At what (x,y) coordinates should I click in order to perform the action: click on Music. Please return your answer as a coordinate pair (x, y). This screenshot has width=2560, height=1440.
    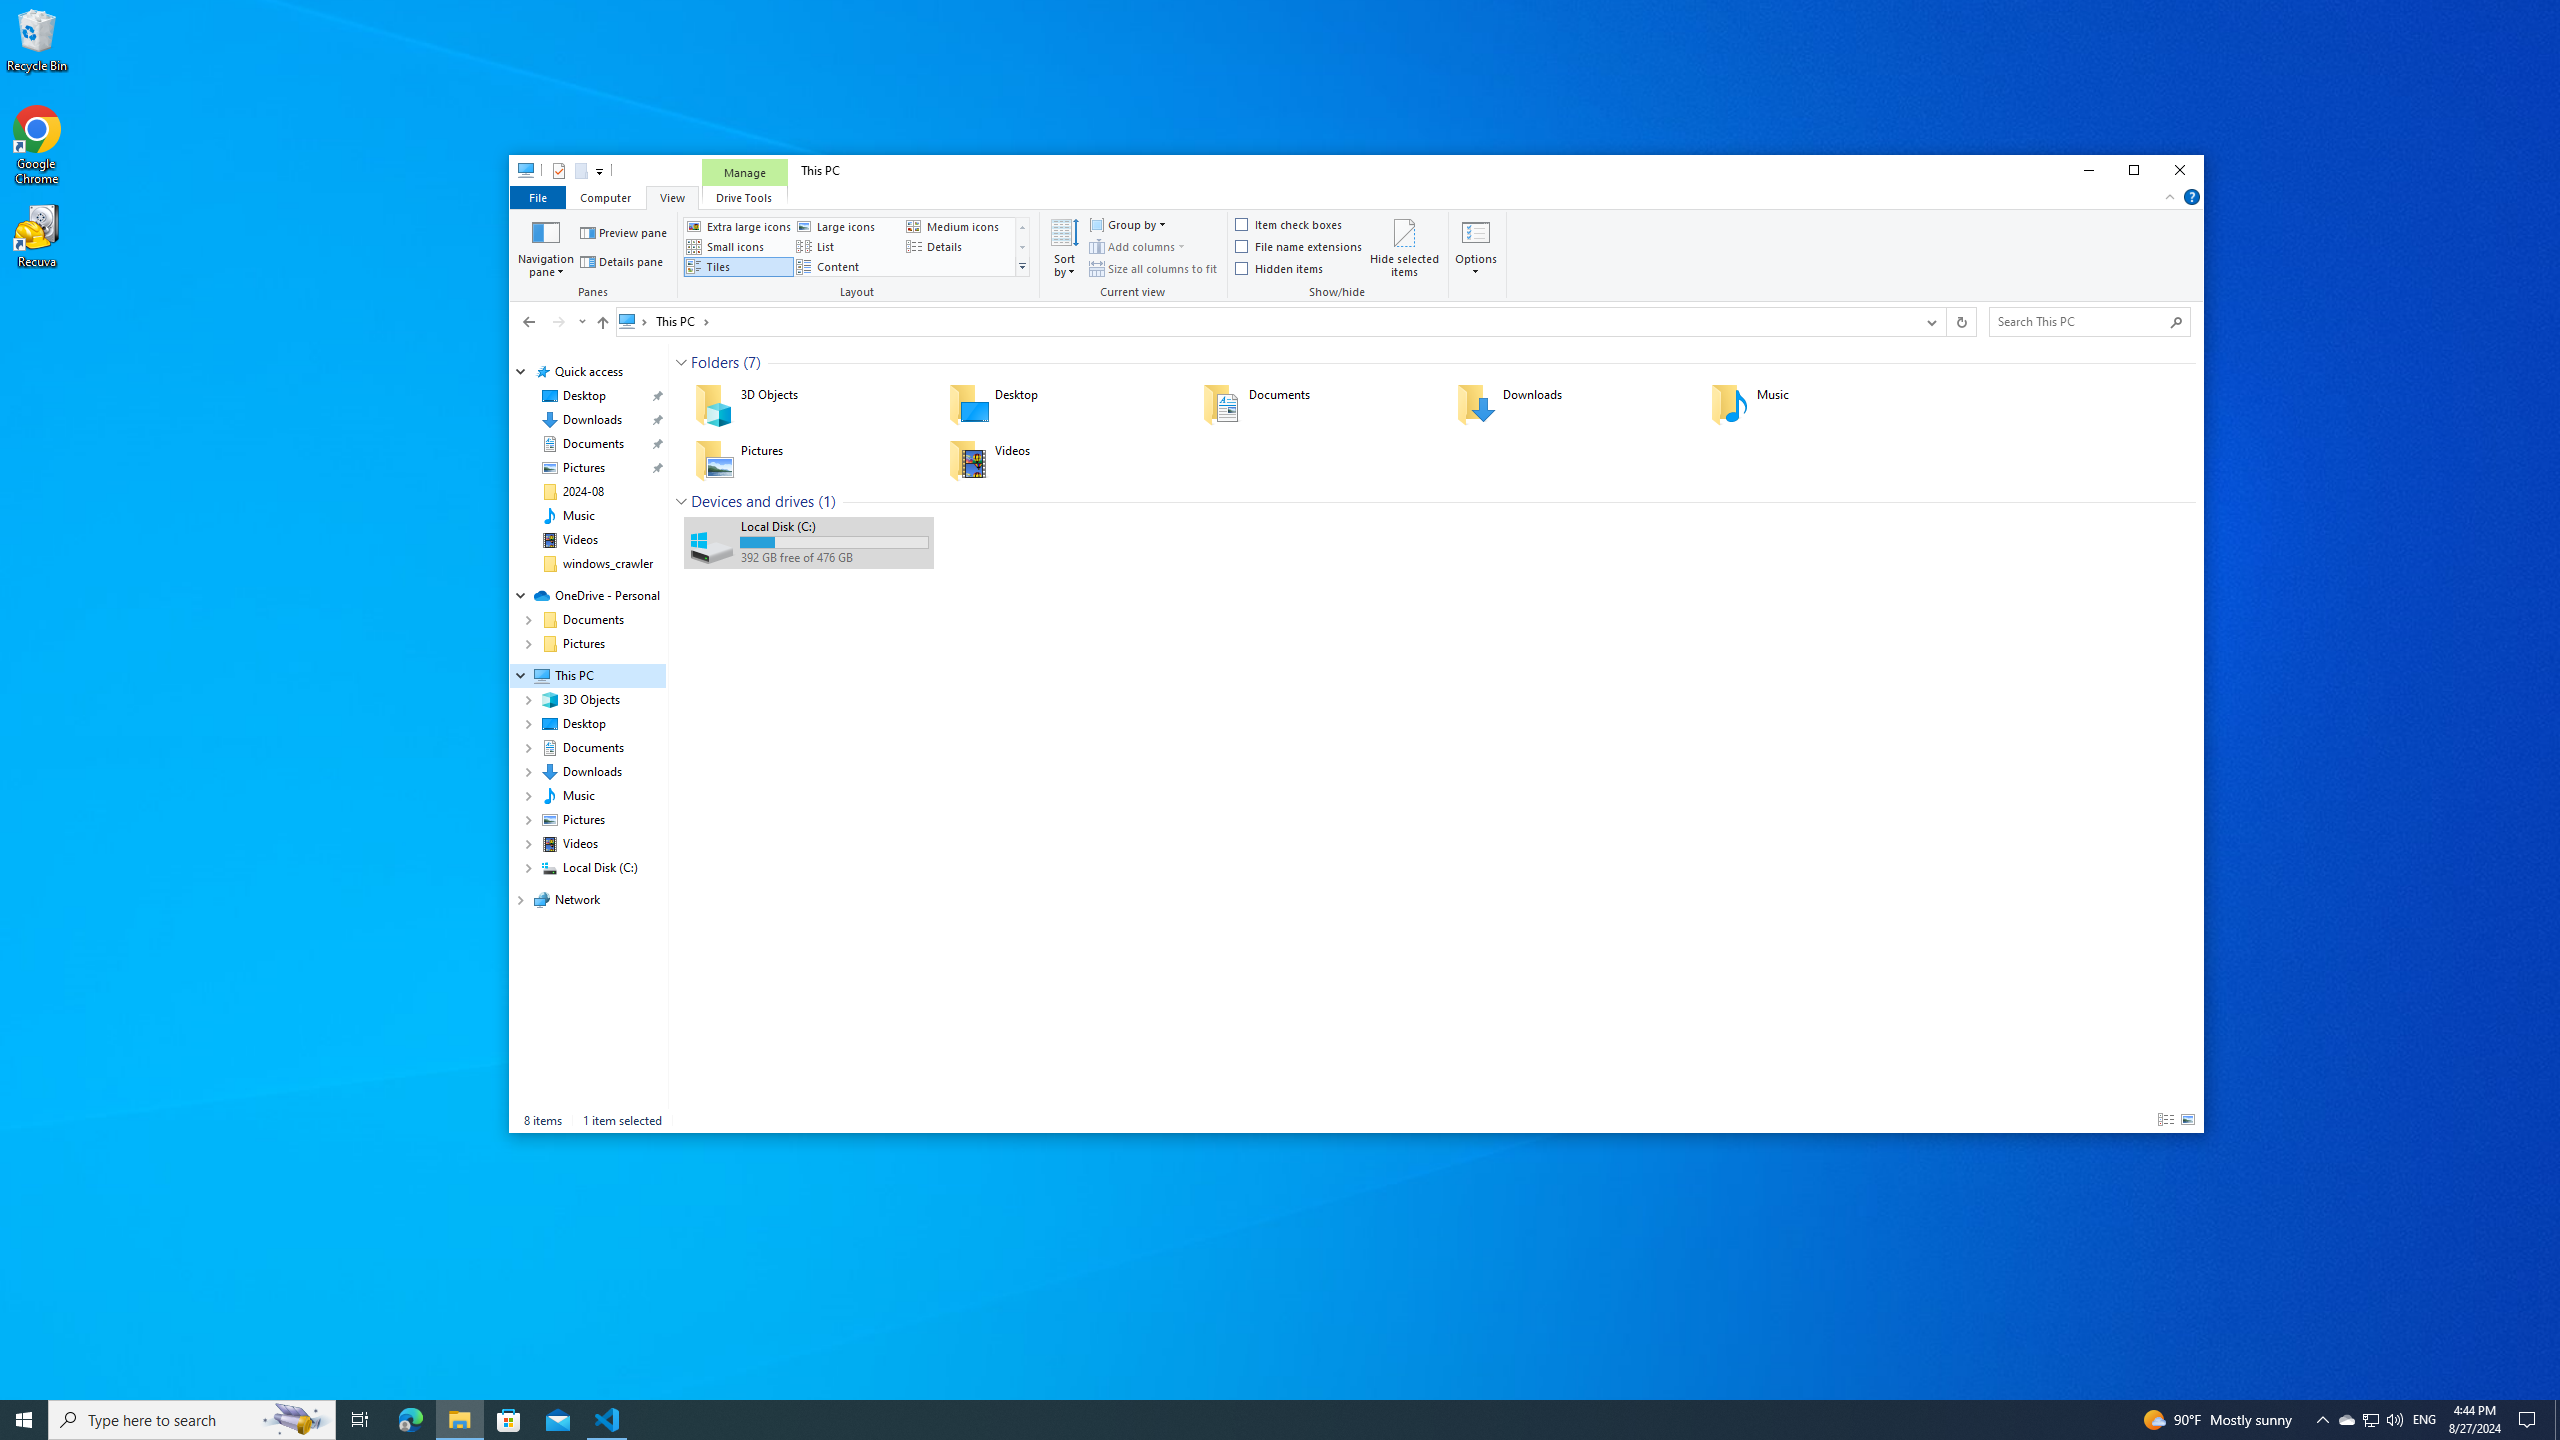
    Looking at the image, I should click on (1824, 404).